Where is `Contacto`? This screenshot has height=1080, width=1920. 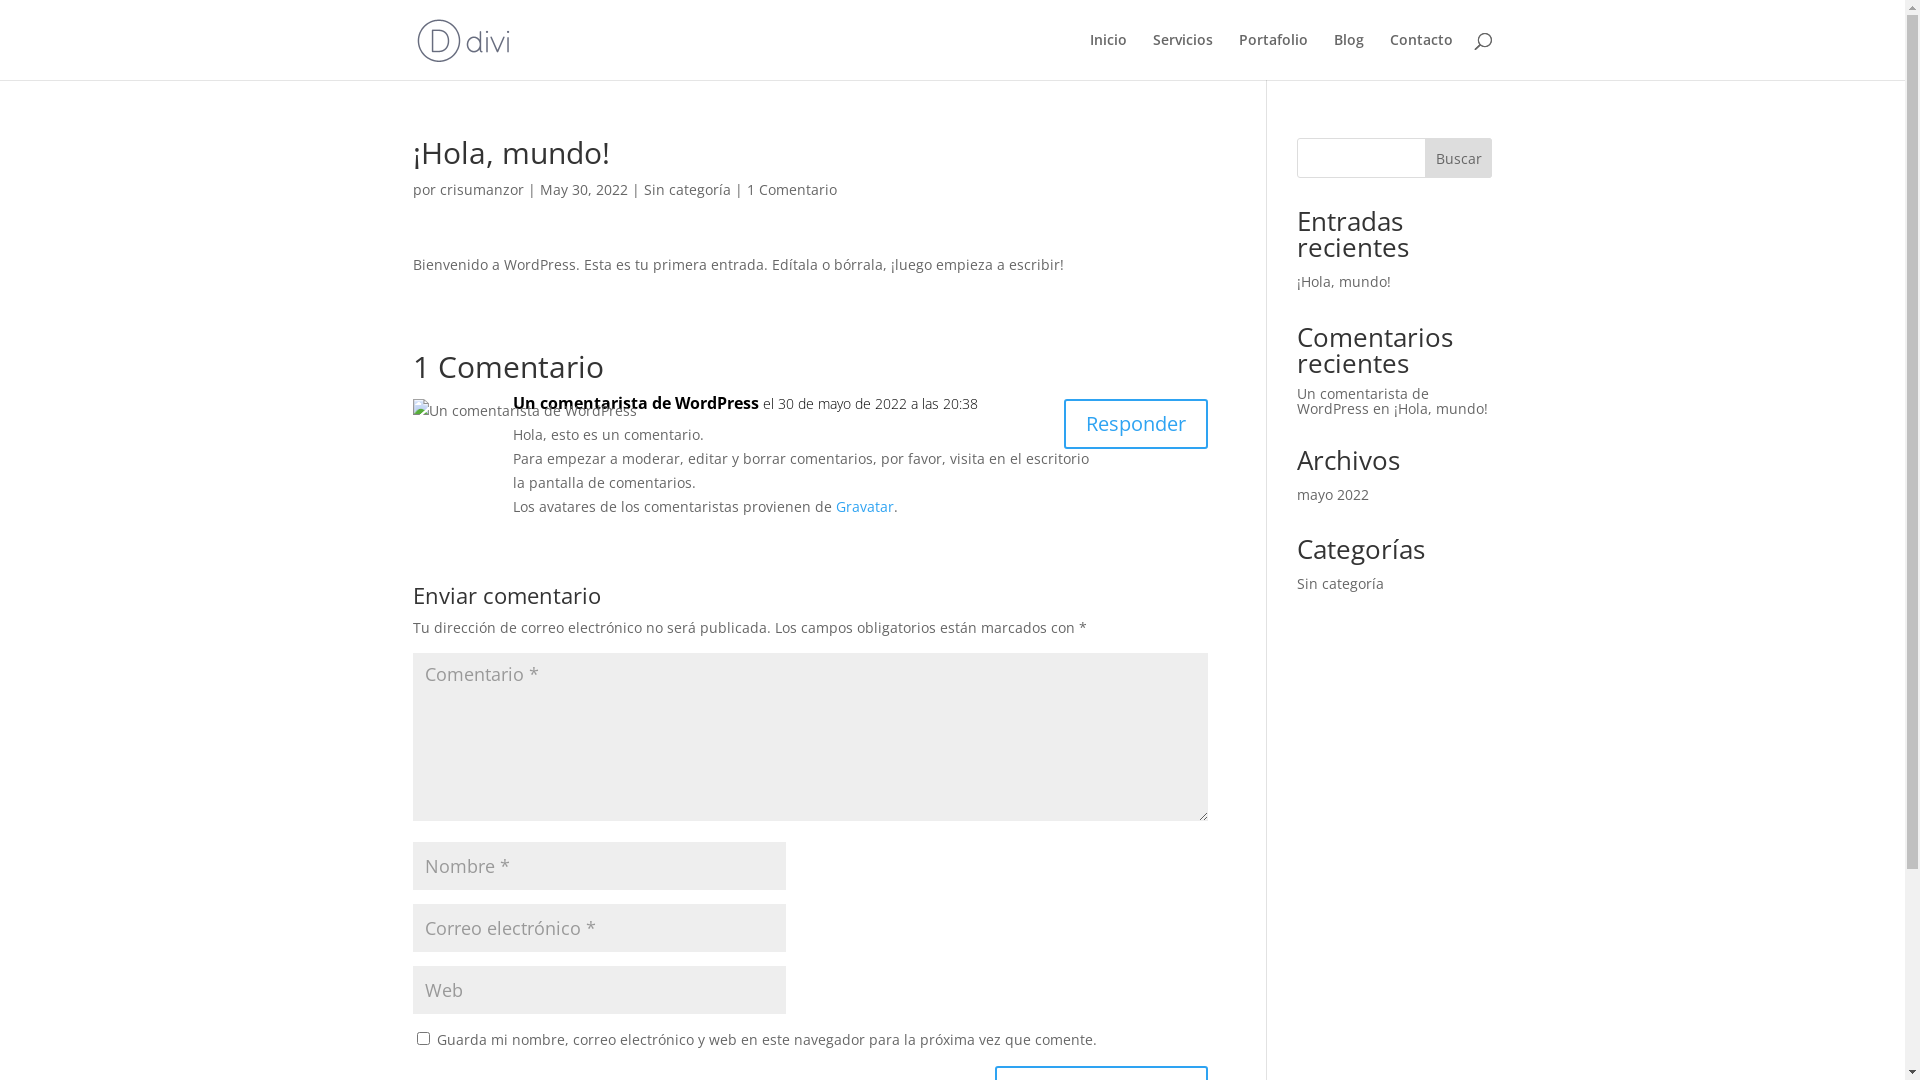 Contacto is located at coordinates (1422, 56).